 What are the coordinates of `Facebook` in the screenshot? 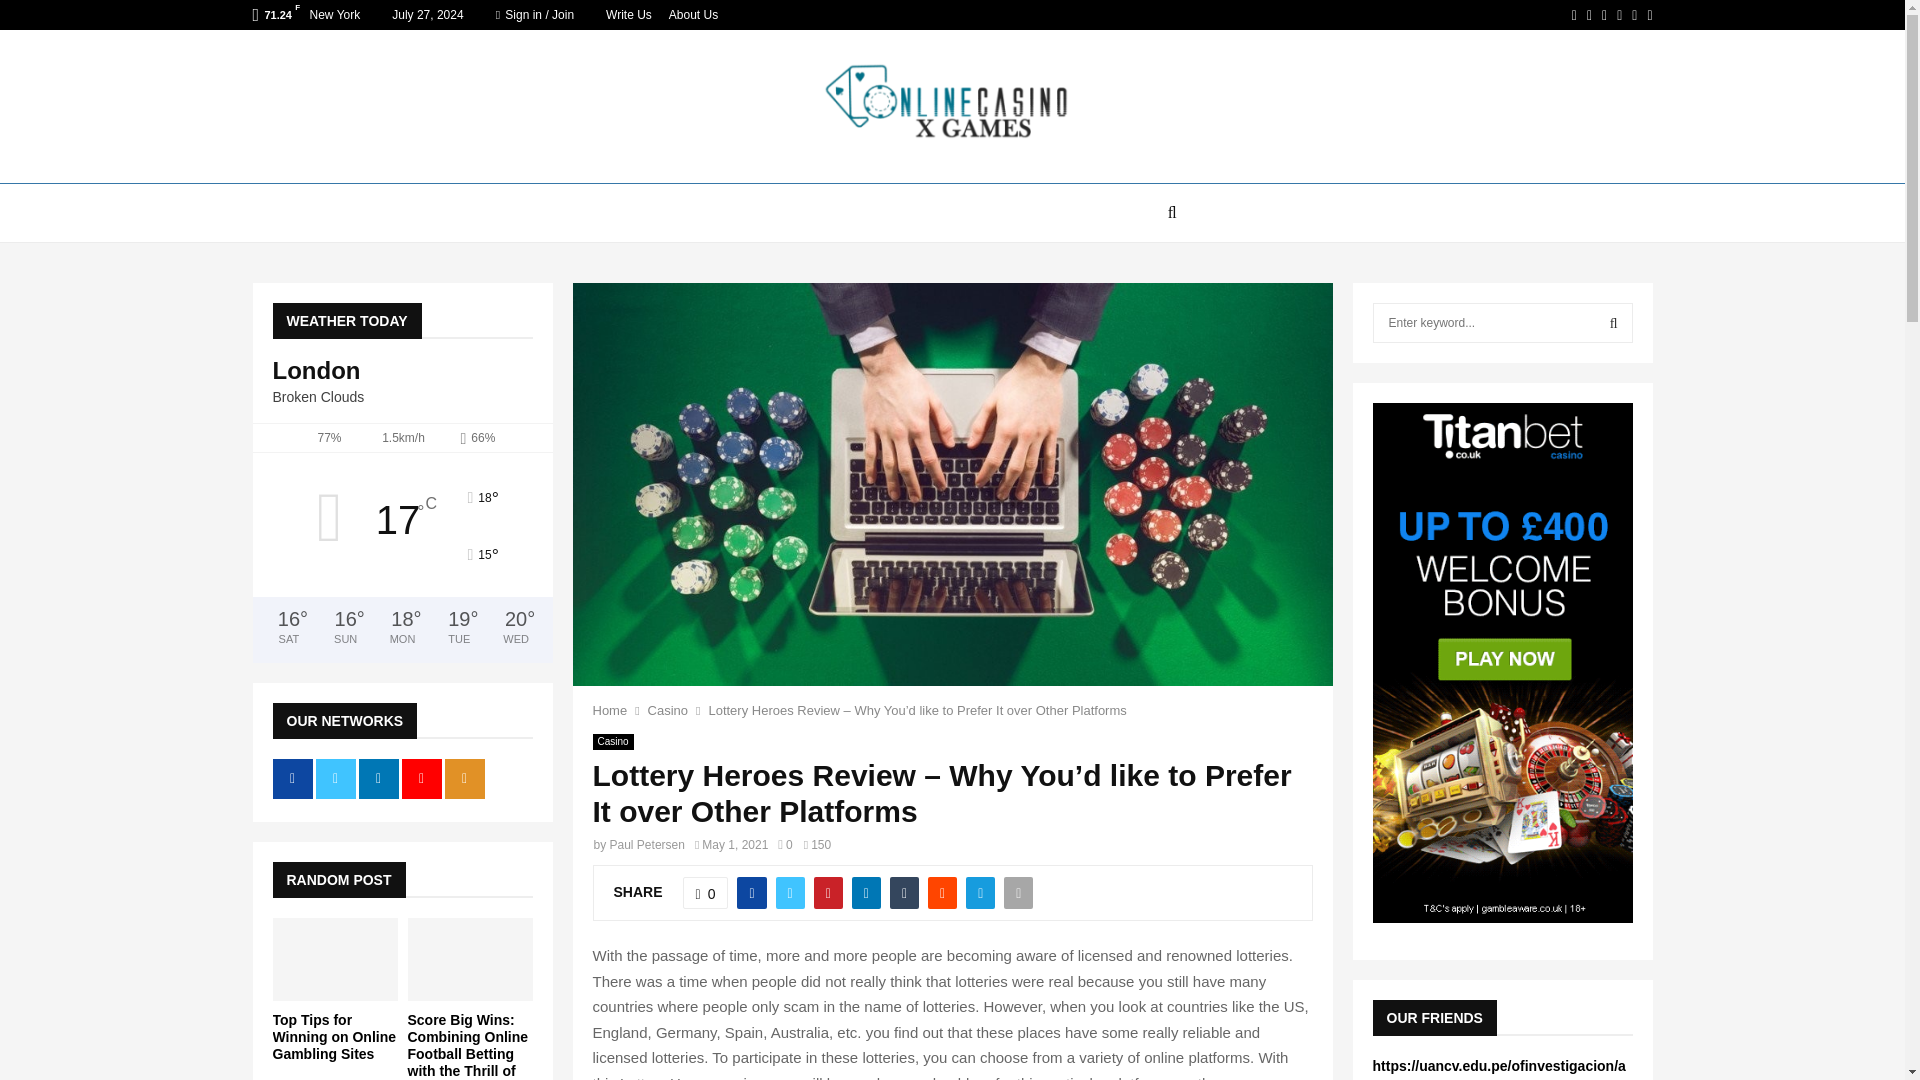 It's located at (1574, 15).